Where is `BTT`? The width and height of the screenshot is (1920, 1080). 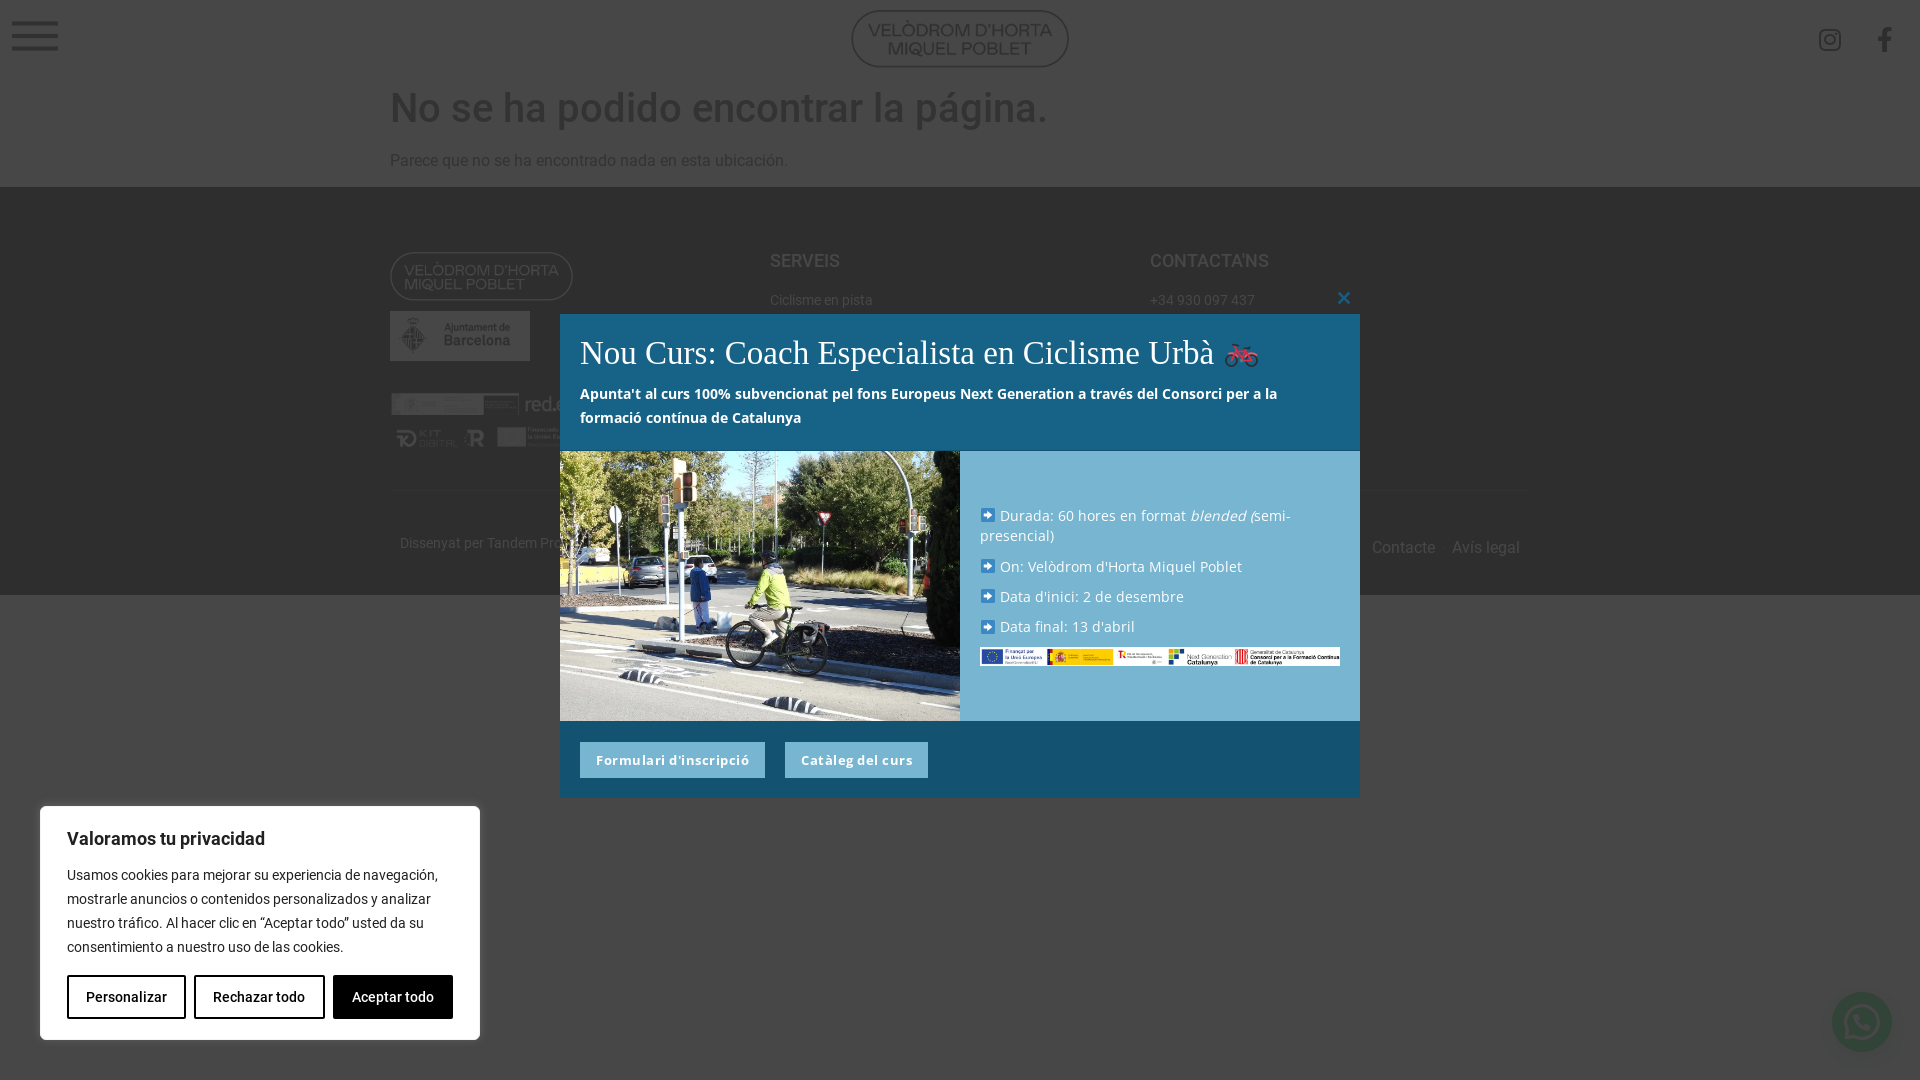 BTT is located at coordinates (960, 366).